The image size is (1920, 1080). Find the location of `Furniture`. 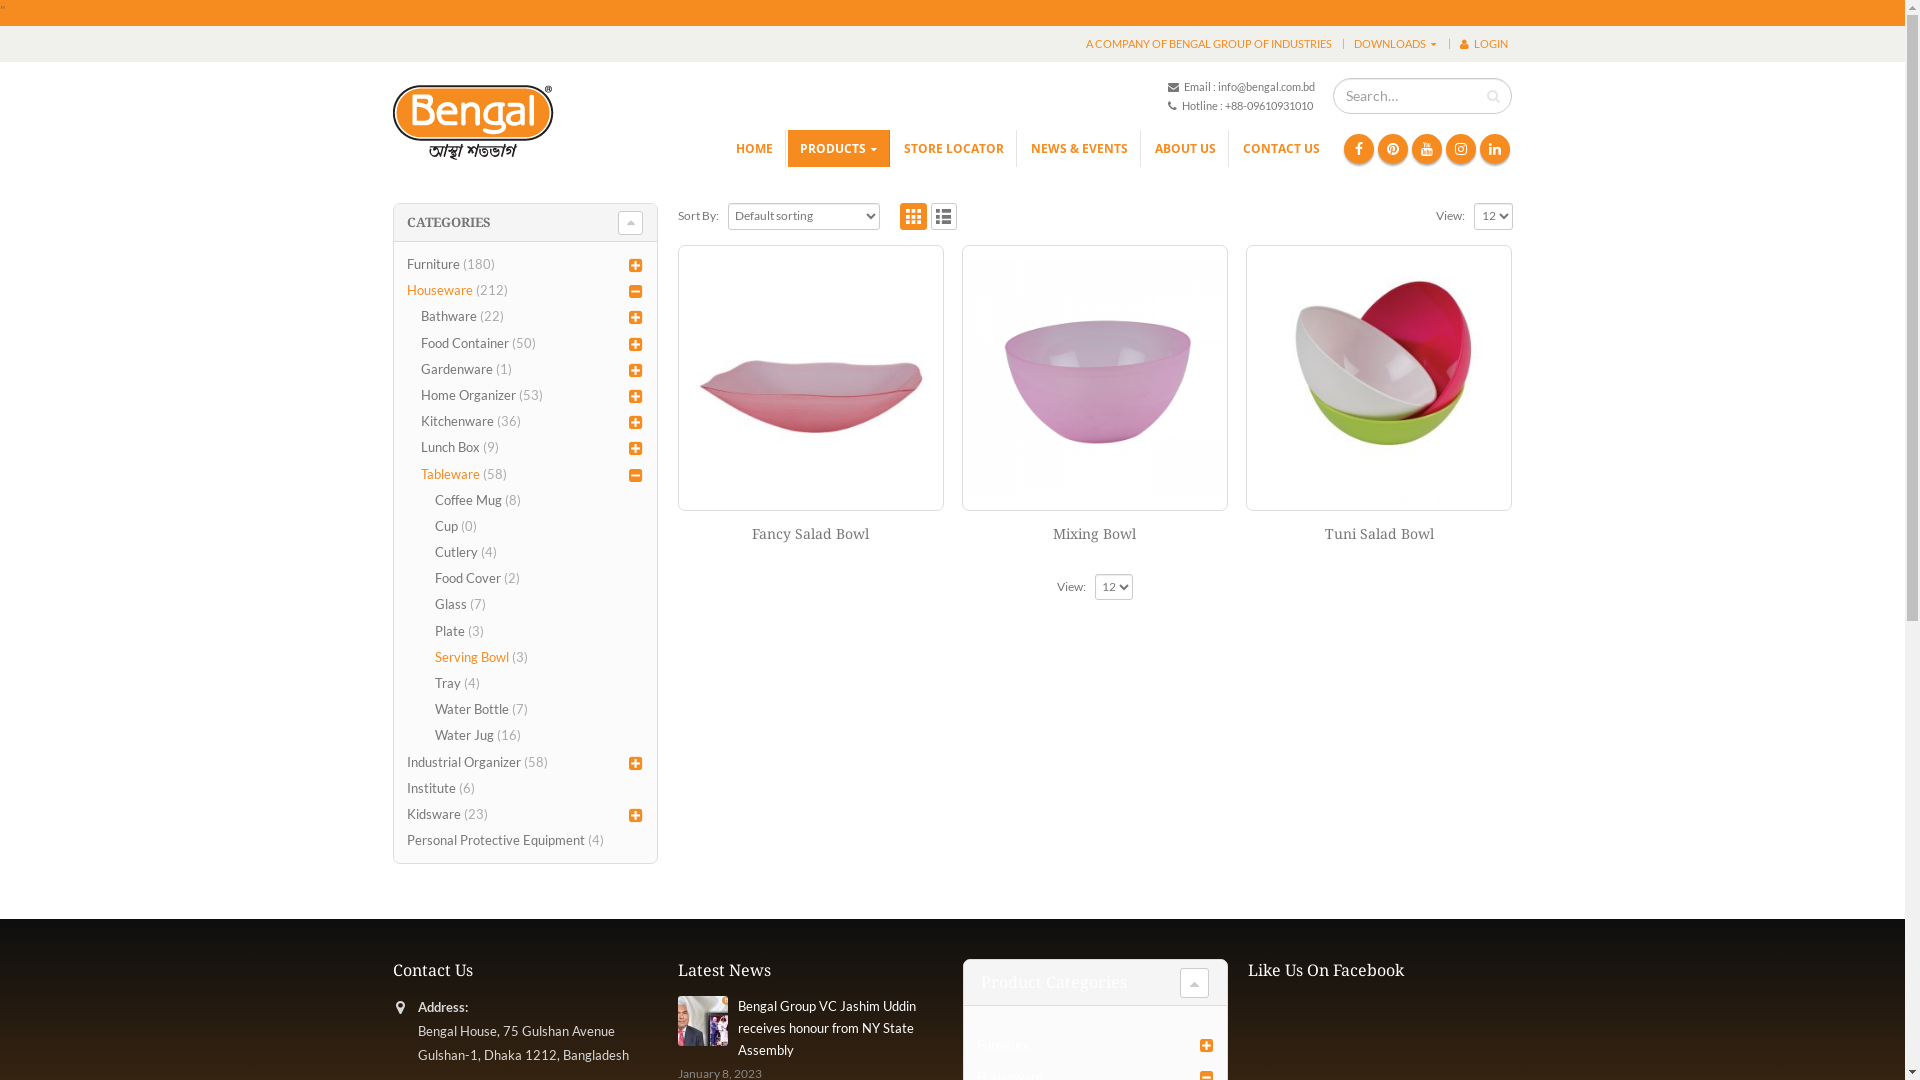

Furniture is located at coordinates (1004, 1046).